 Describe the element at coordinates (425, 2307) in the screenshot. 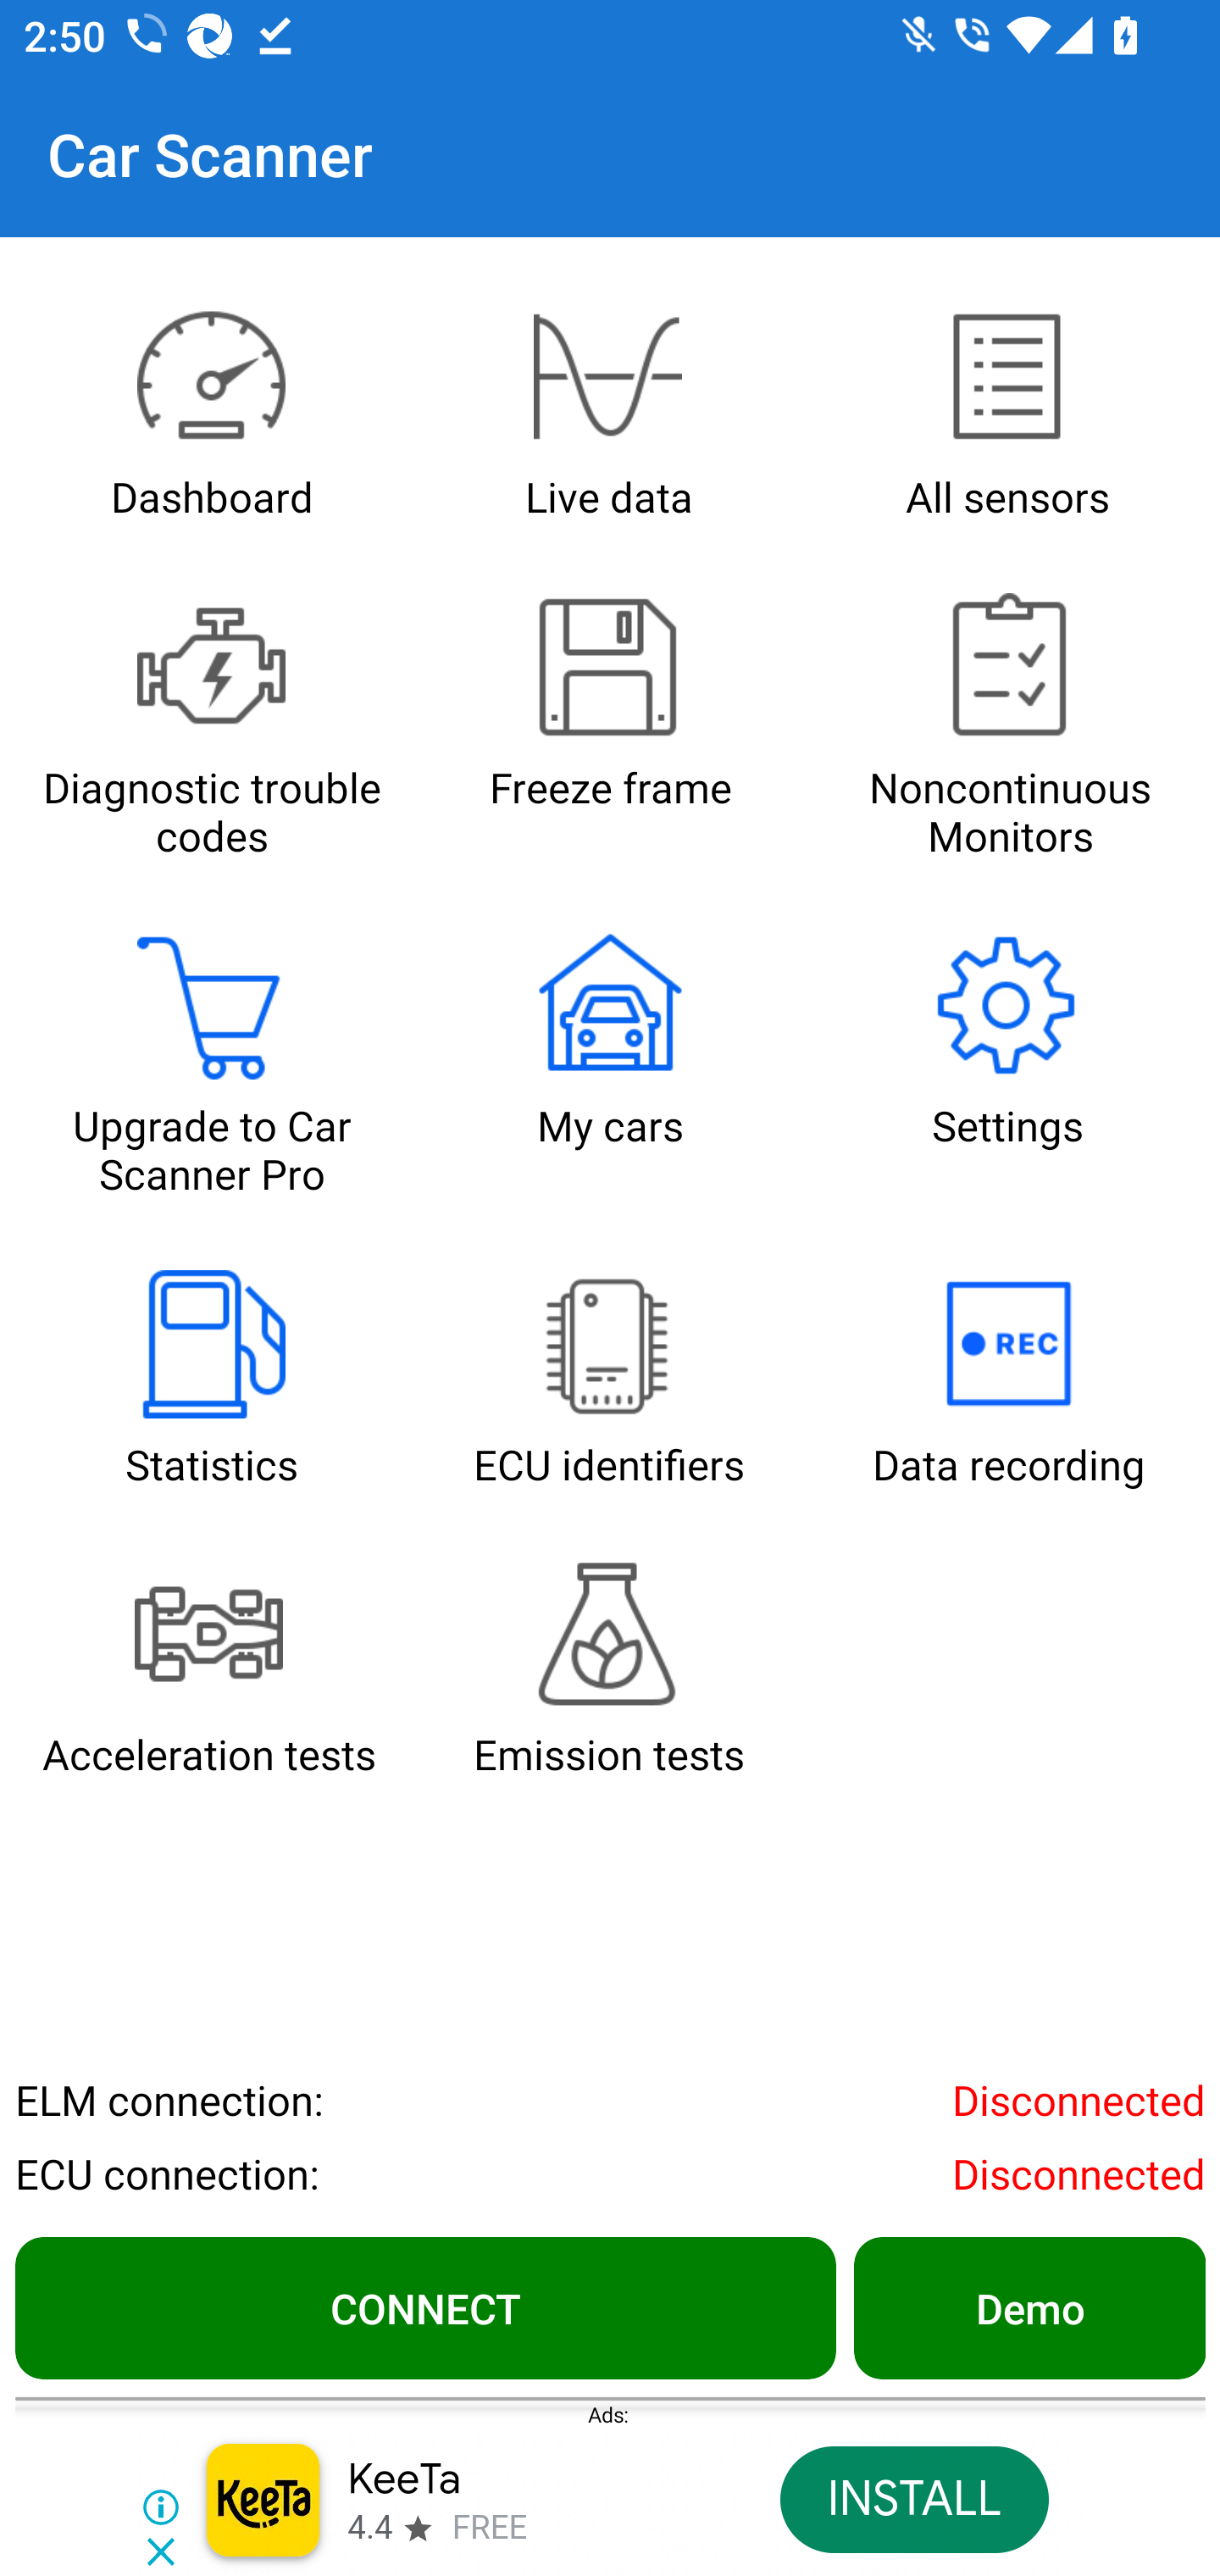

I see `CONNECT` at that location.